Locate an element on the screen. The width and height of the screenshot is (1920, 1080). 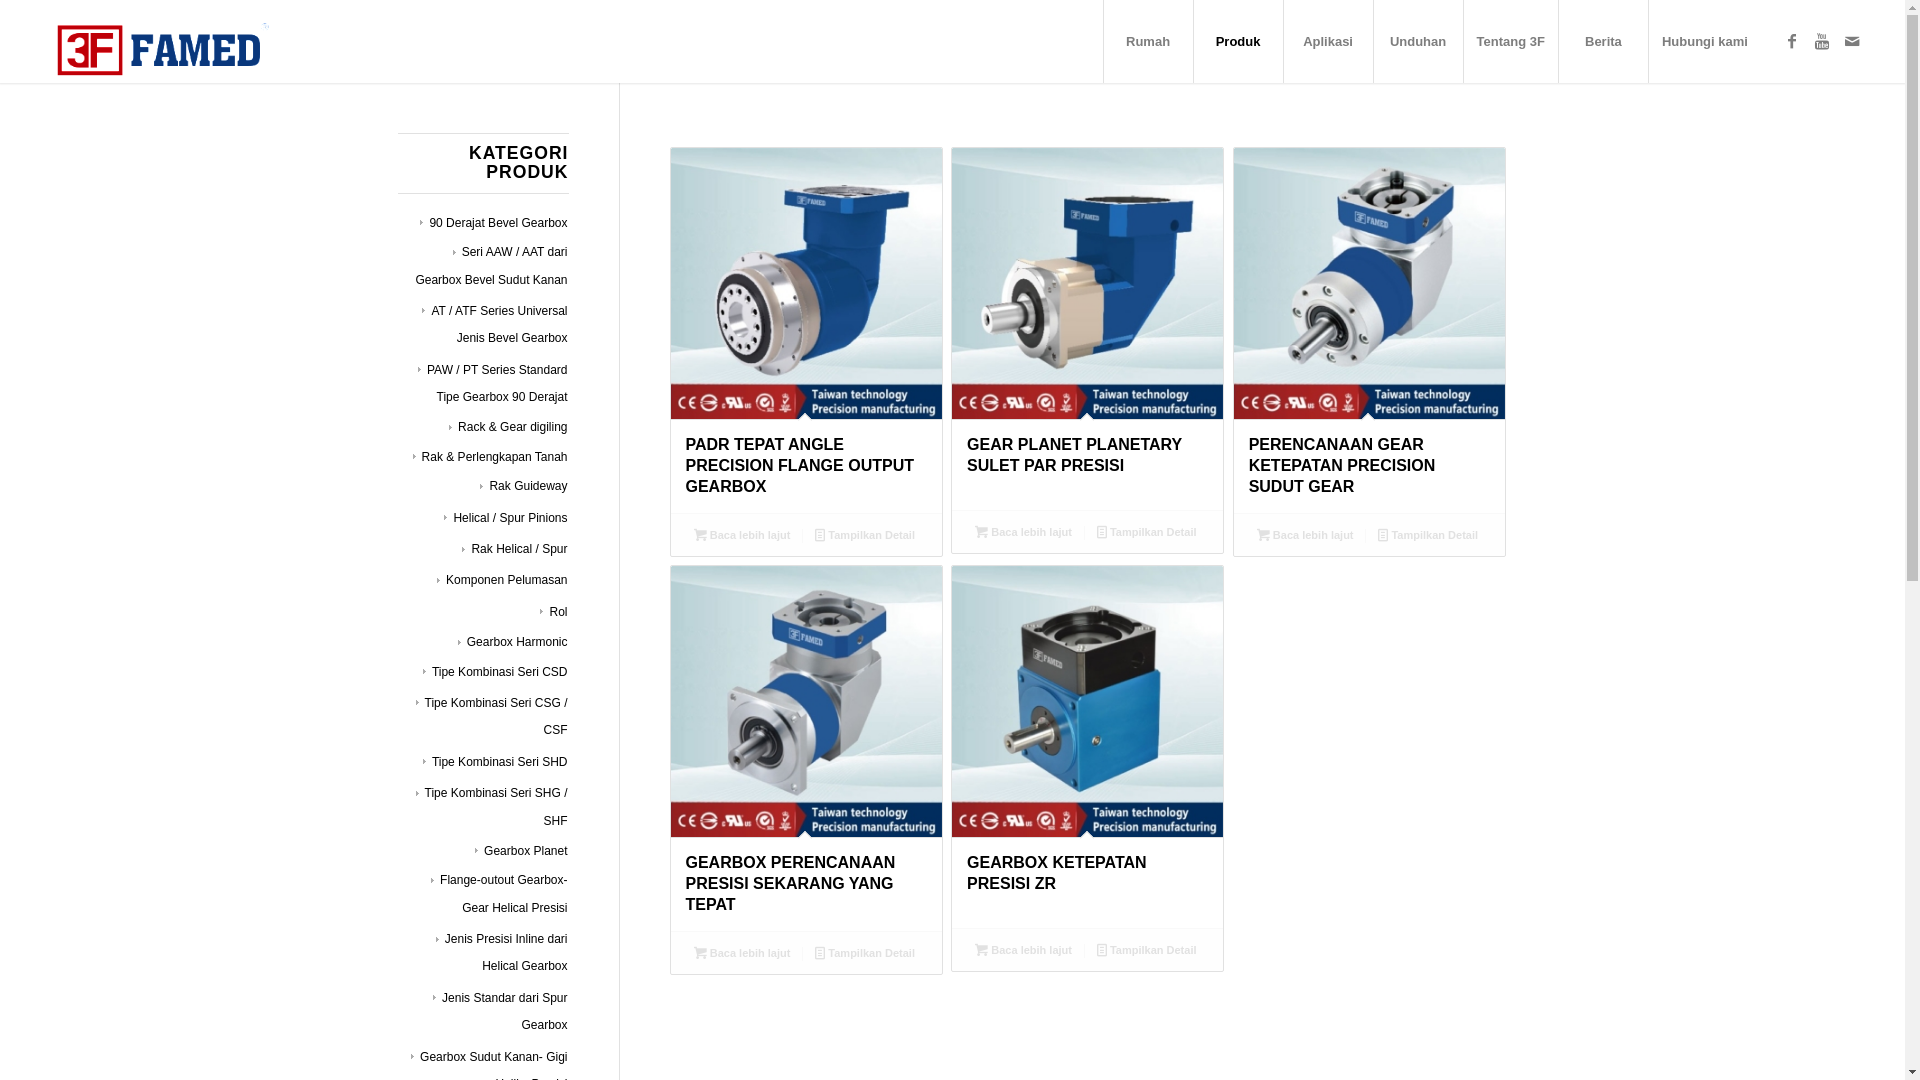
Facebook is located at coordinates (1792, 41).